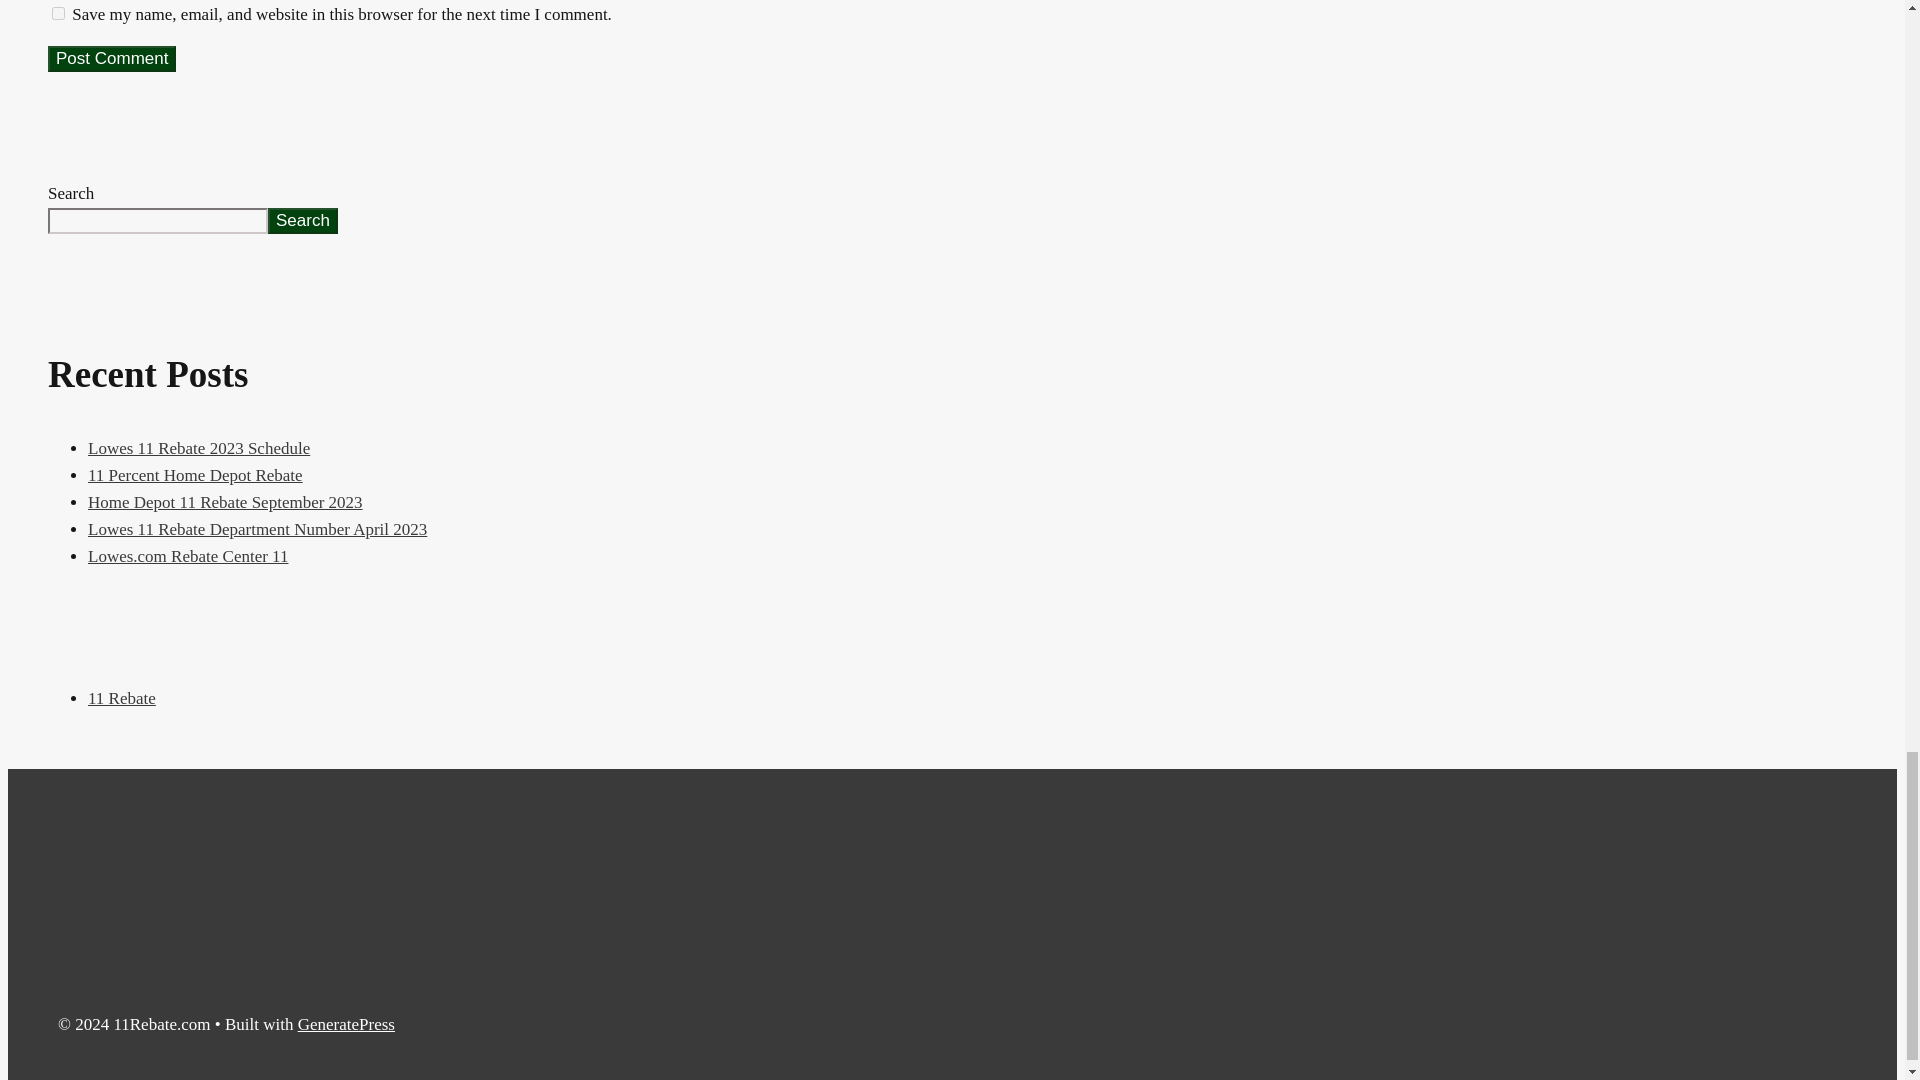  Describe the element at coordinates (196, 474) in the screenshot. I see `11 Percent Home Depot Rebate` at that location.